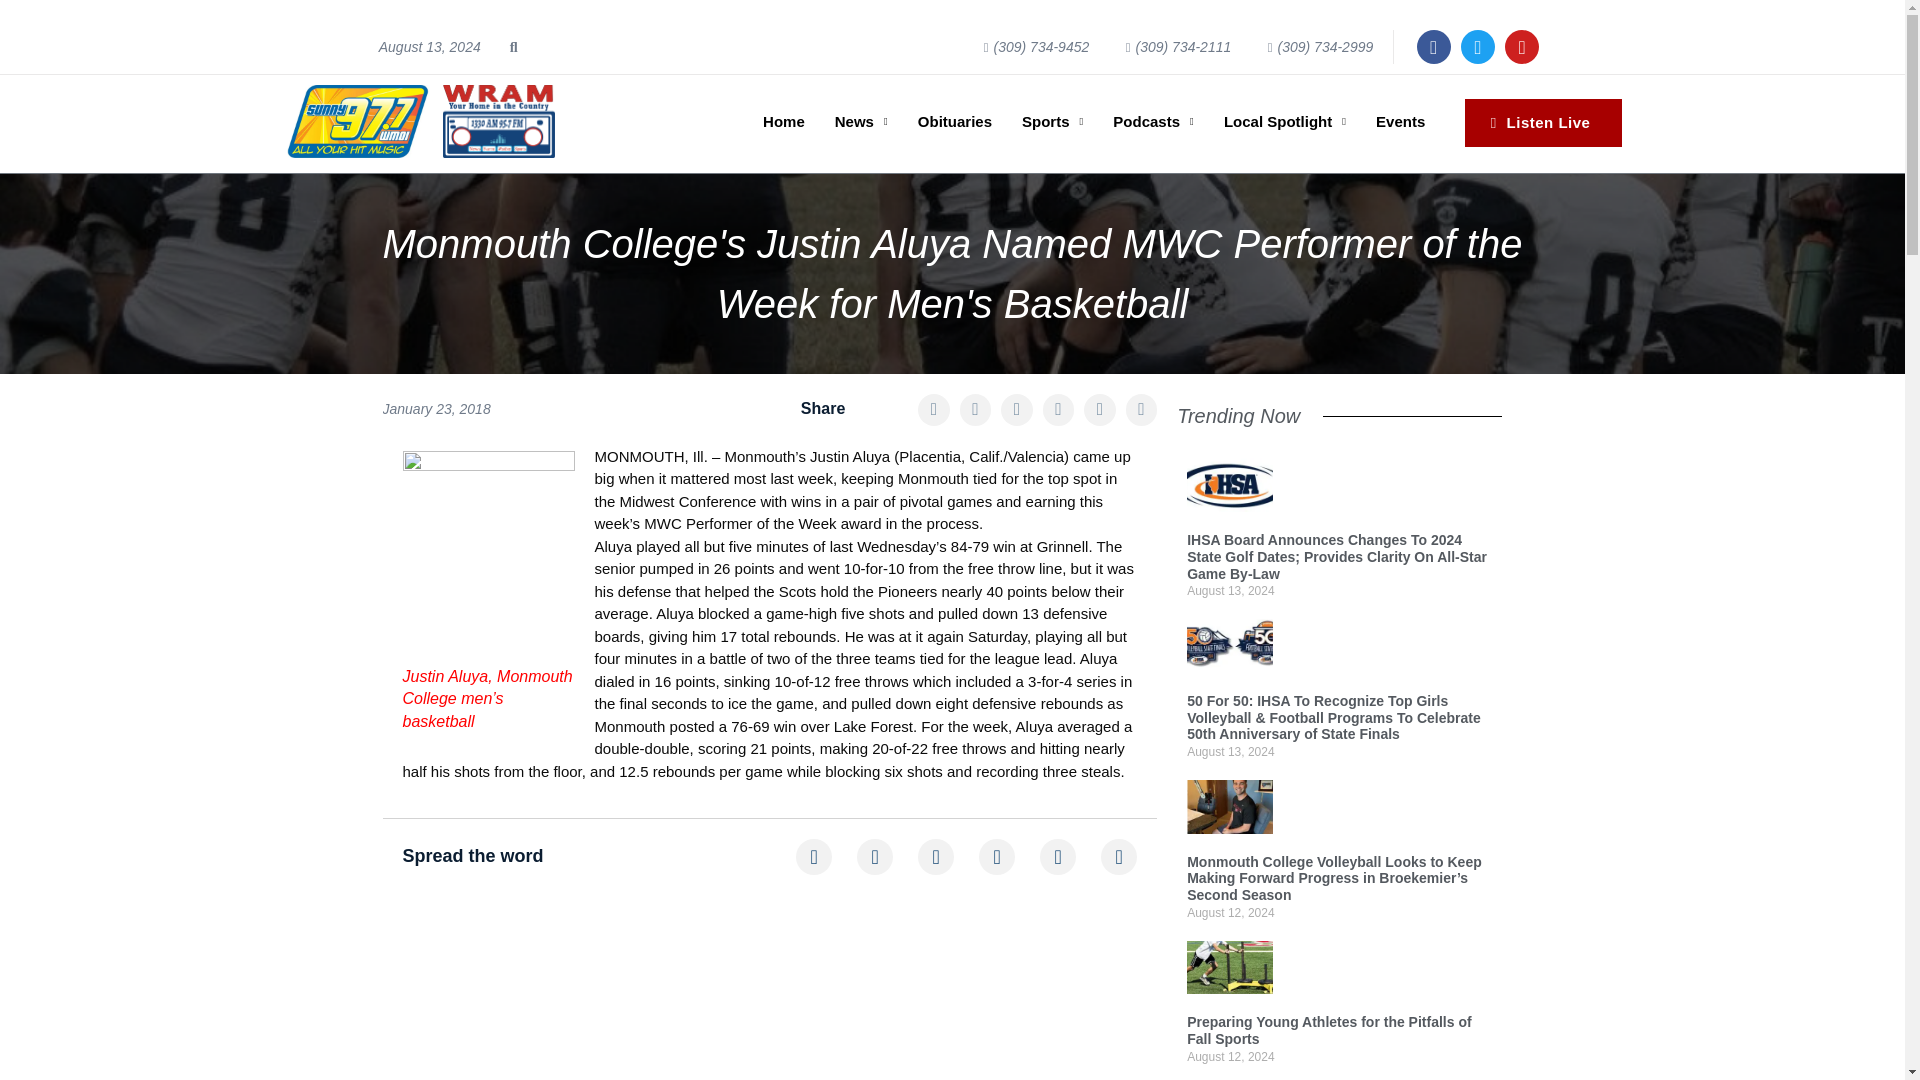 This screenshot has width=1920, height=1080. Describe the element at coordinates (1152, 122) in the screenshot. I see `Podcasts` at that location.